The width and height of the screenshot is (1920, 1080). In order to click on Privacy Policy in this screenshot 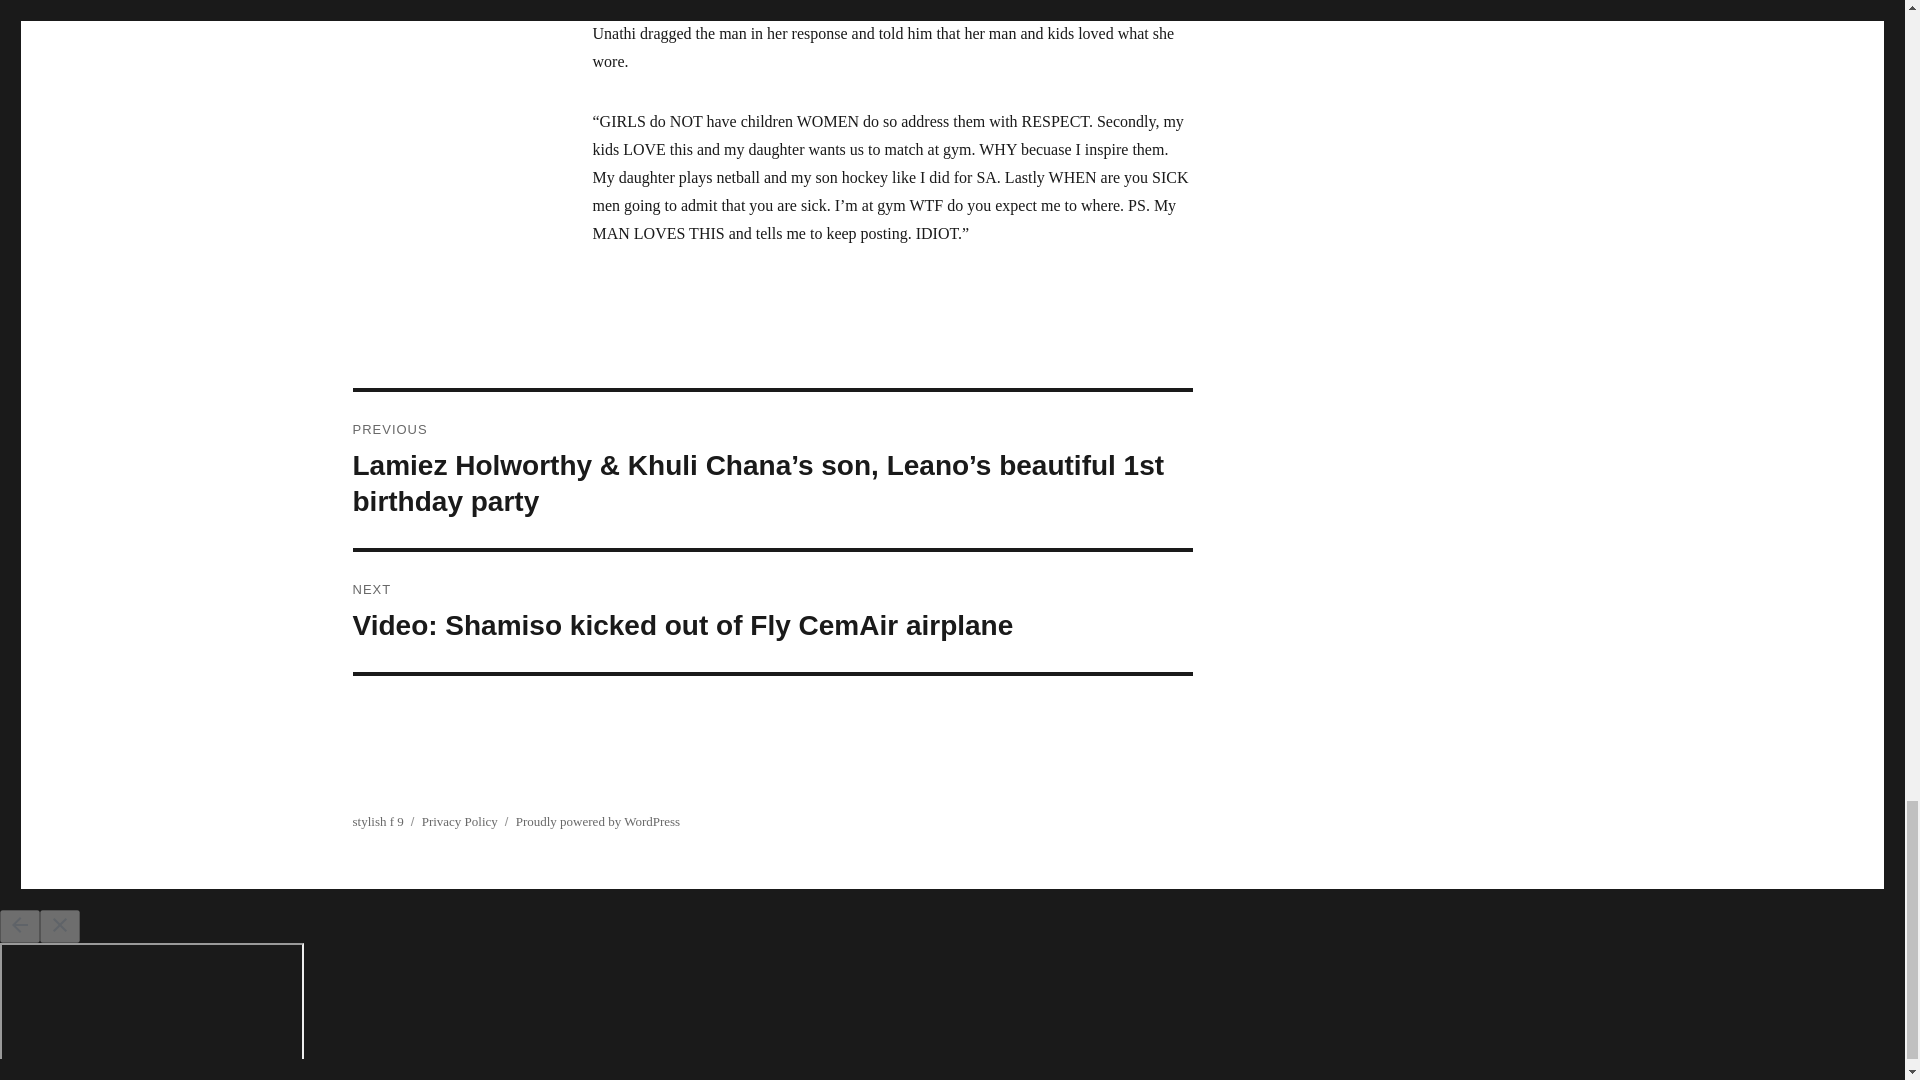, I will do `click(460, 822)`.